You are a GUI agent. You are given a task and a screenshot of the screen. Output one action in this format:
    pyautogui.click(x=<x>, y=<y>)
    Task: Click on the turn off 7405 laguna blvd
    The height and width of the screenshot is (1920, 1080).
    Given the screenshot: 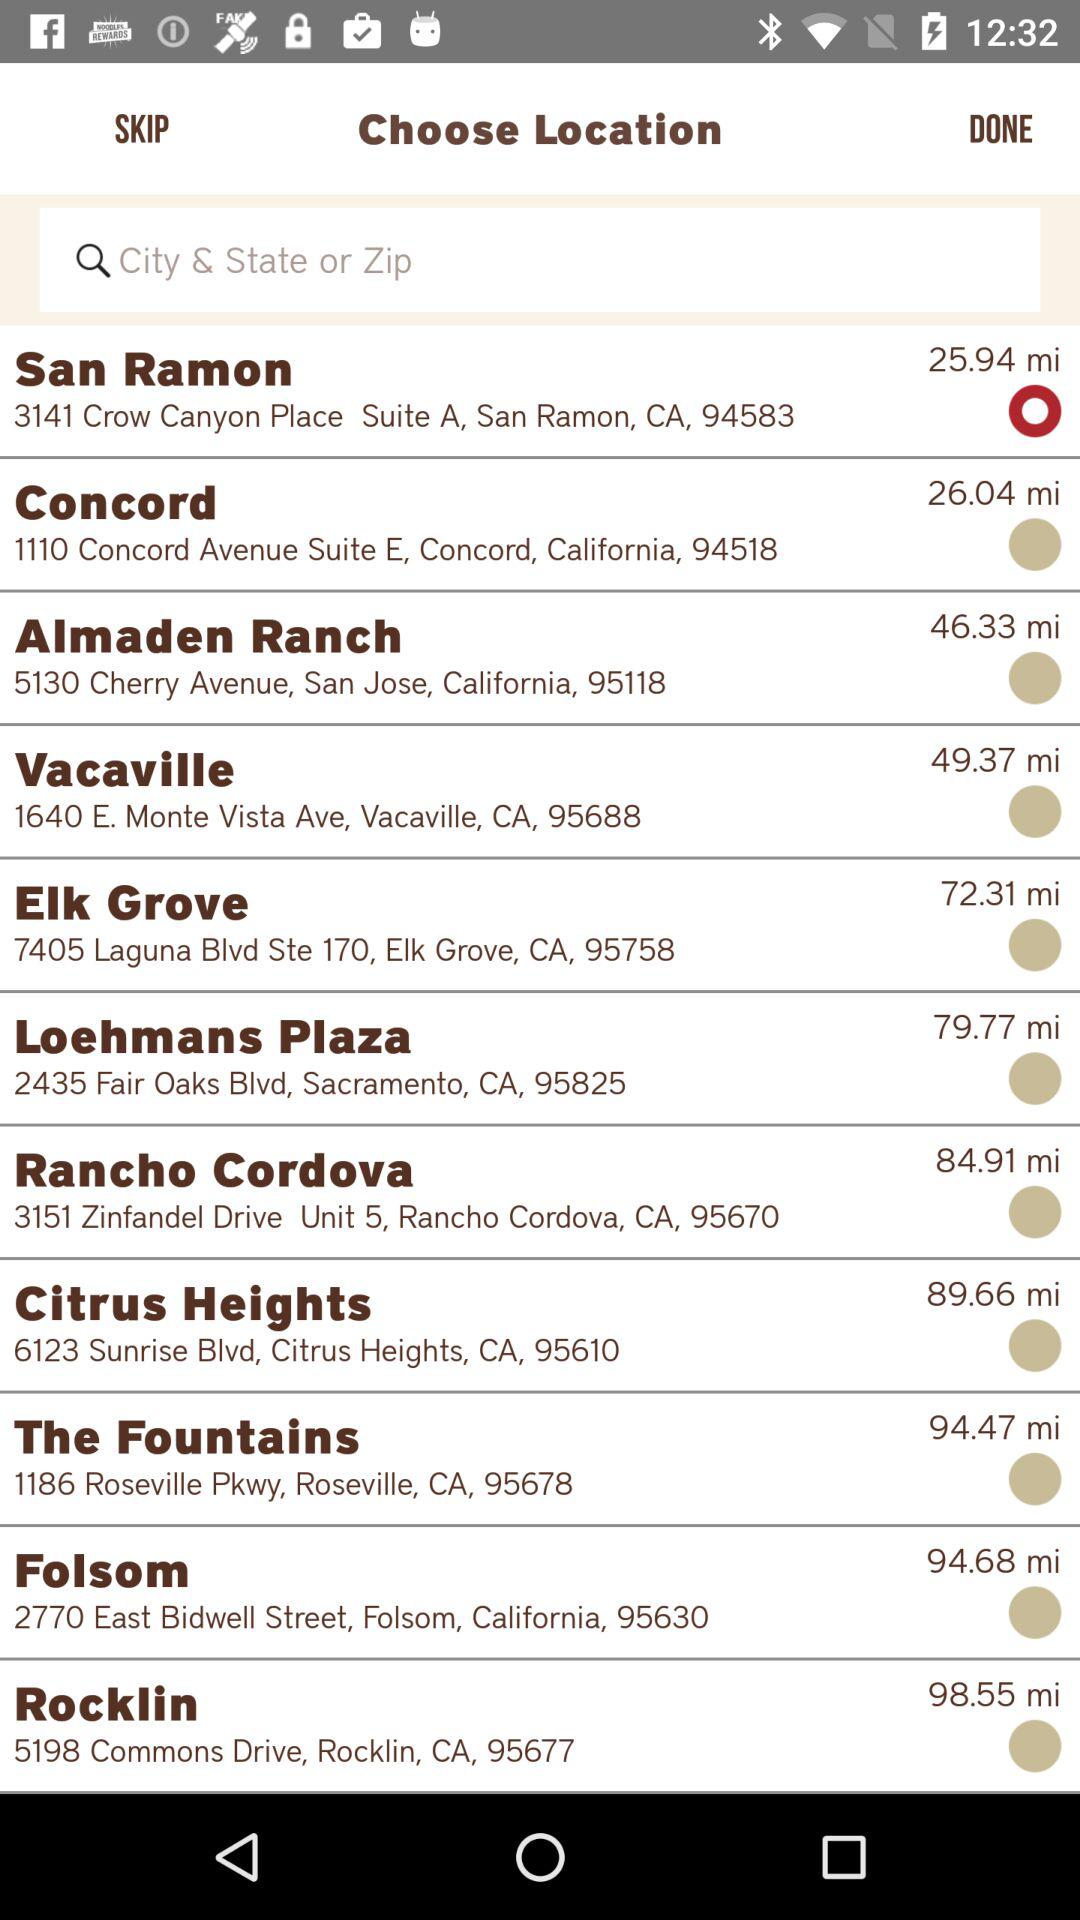 What is the action you would take?
    pyautogui.click(x=464, y=949)
    